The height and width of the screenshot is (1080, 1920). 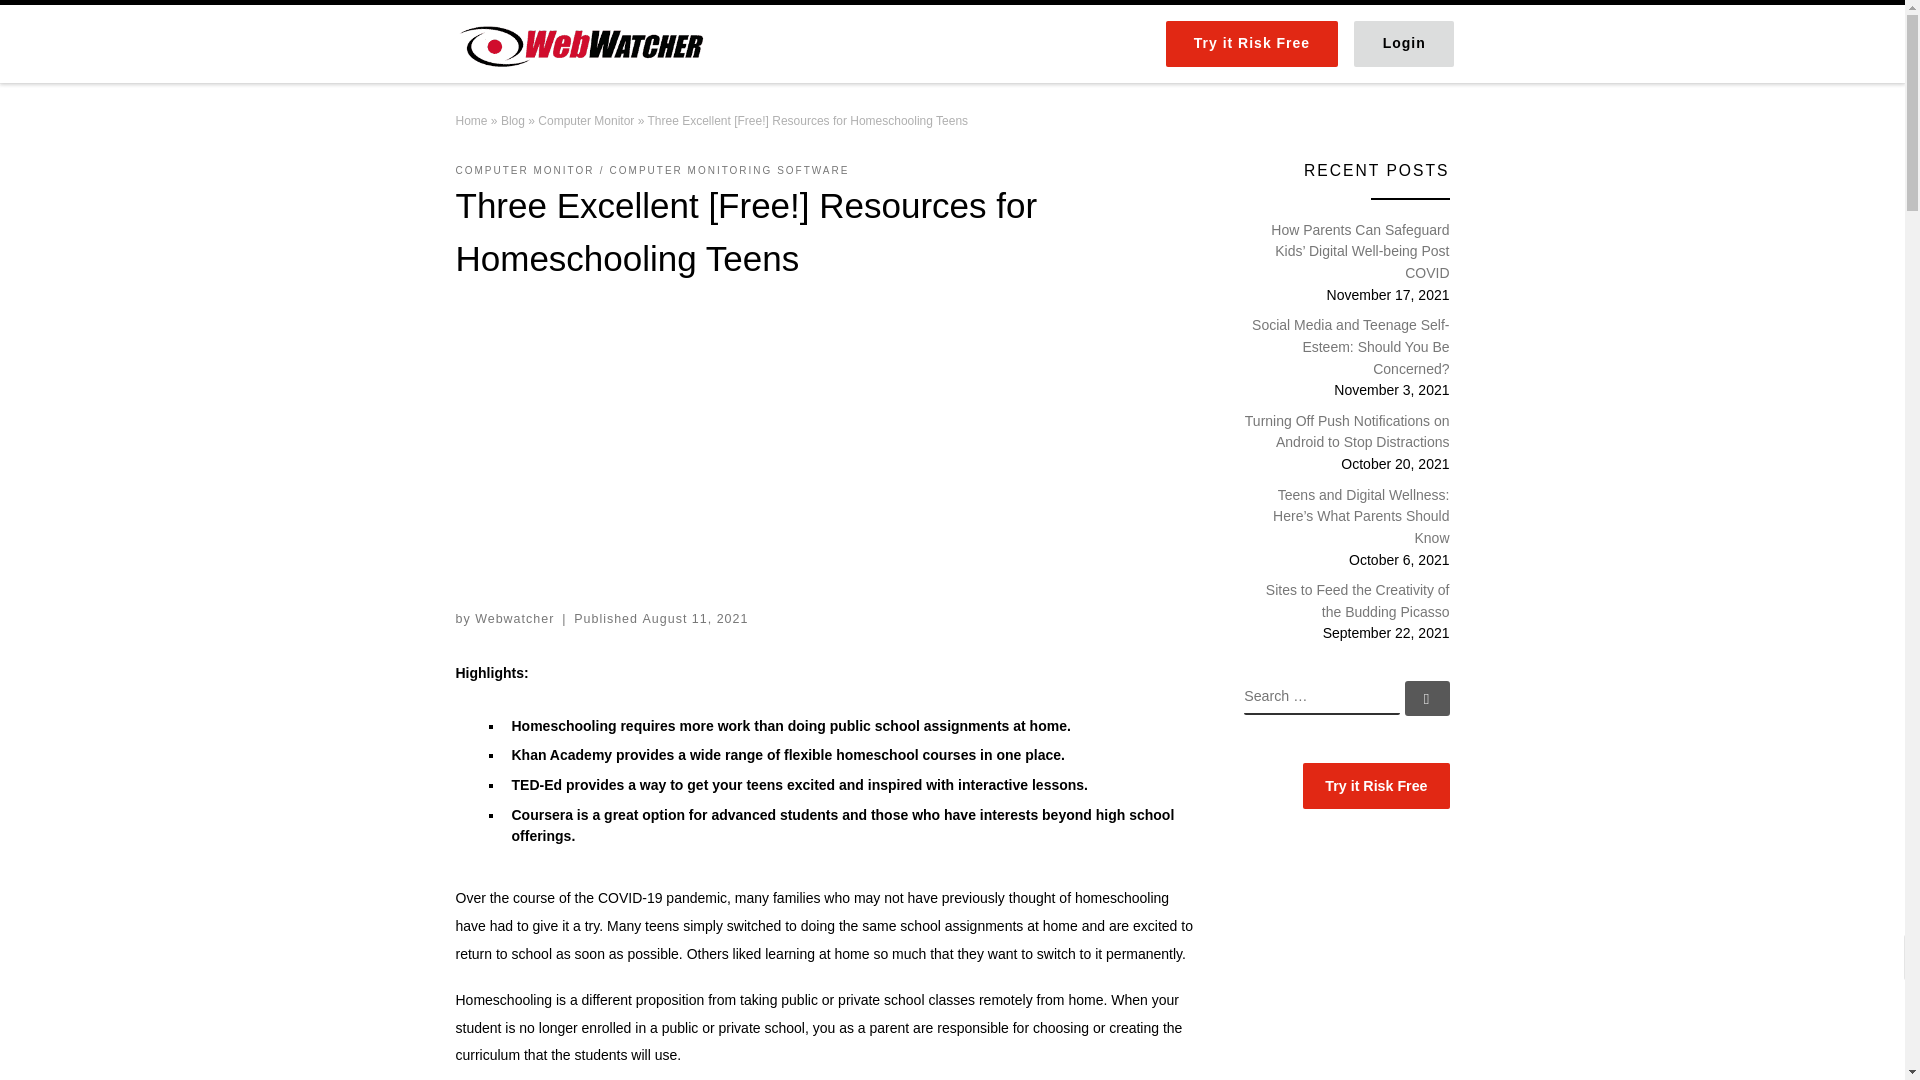 I want to click on Home, so click(x=472, y=121).